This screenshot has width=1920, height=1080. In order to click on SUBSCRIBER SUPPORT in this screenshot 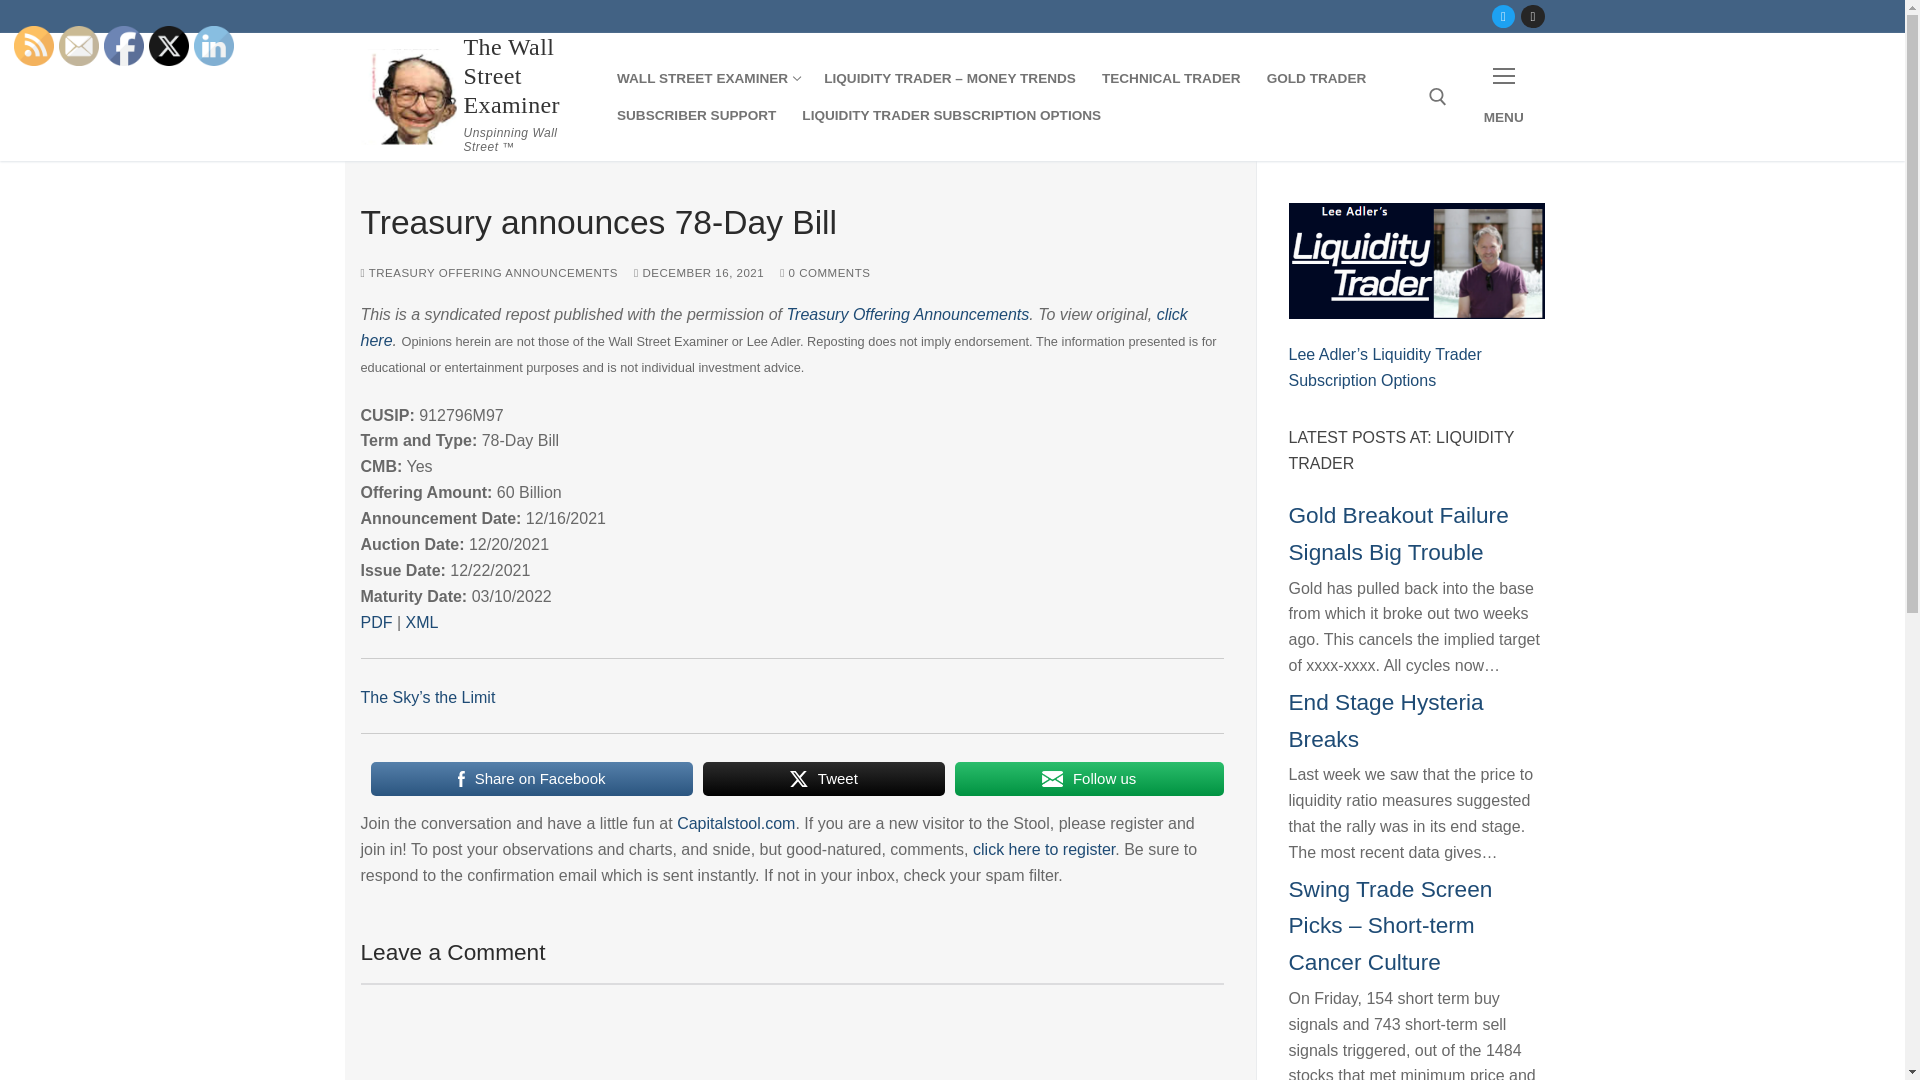, I will do `click(696, 116)`.